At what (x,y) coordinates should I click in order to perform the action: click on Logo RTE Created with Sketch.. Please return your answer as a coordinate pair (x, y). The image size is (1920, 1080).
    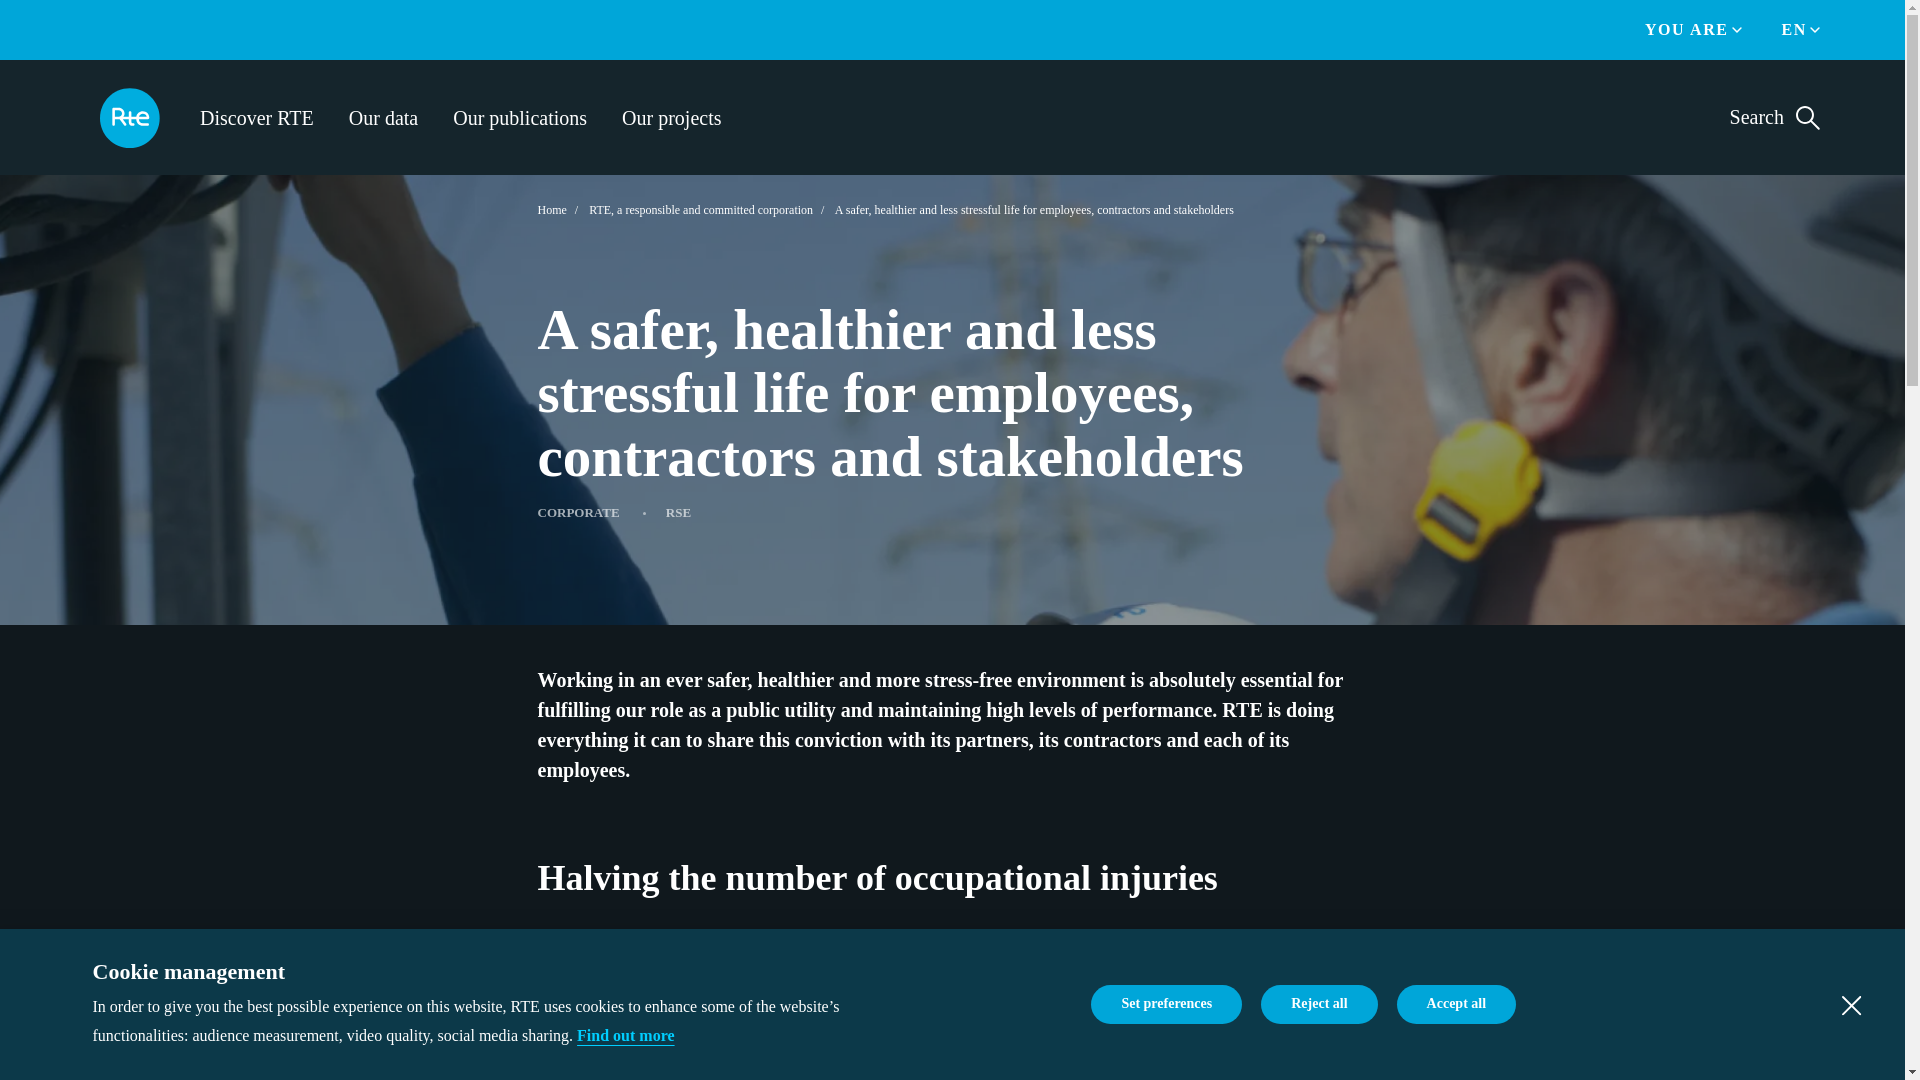
    Looking at the image, I should click on (129, 115).